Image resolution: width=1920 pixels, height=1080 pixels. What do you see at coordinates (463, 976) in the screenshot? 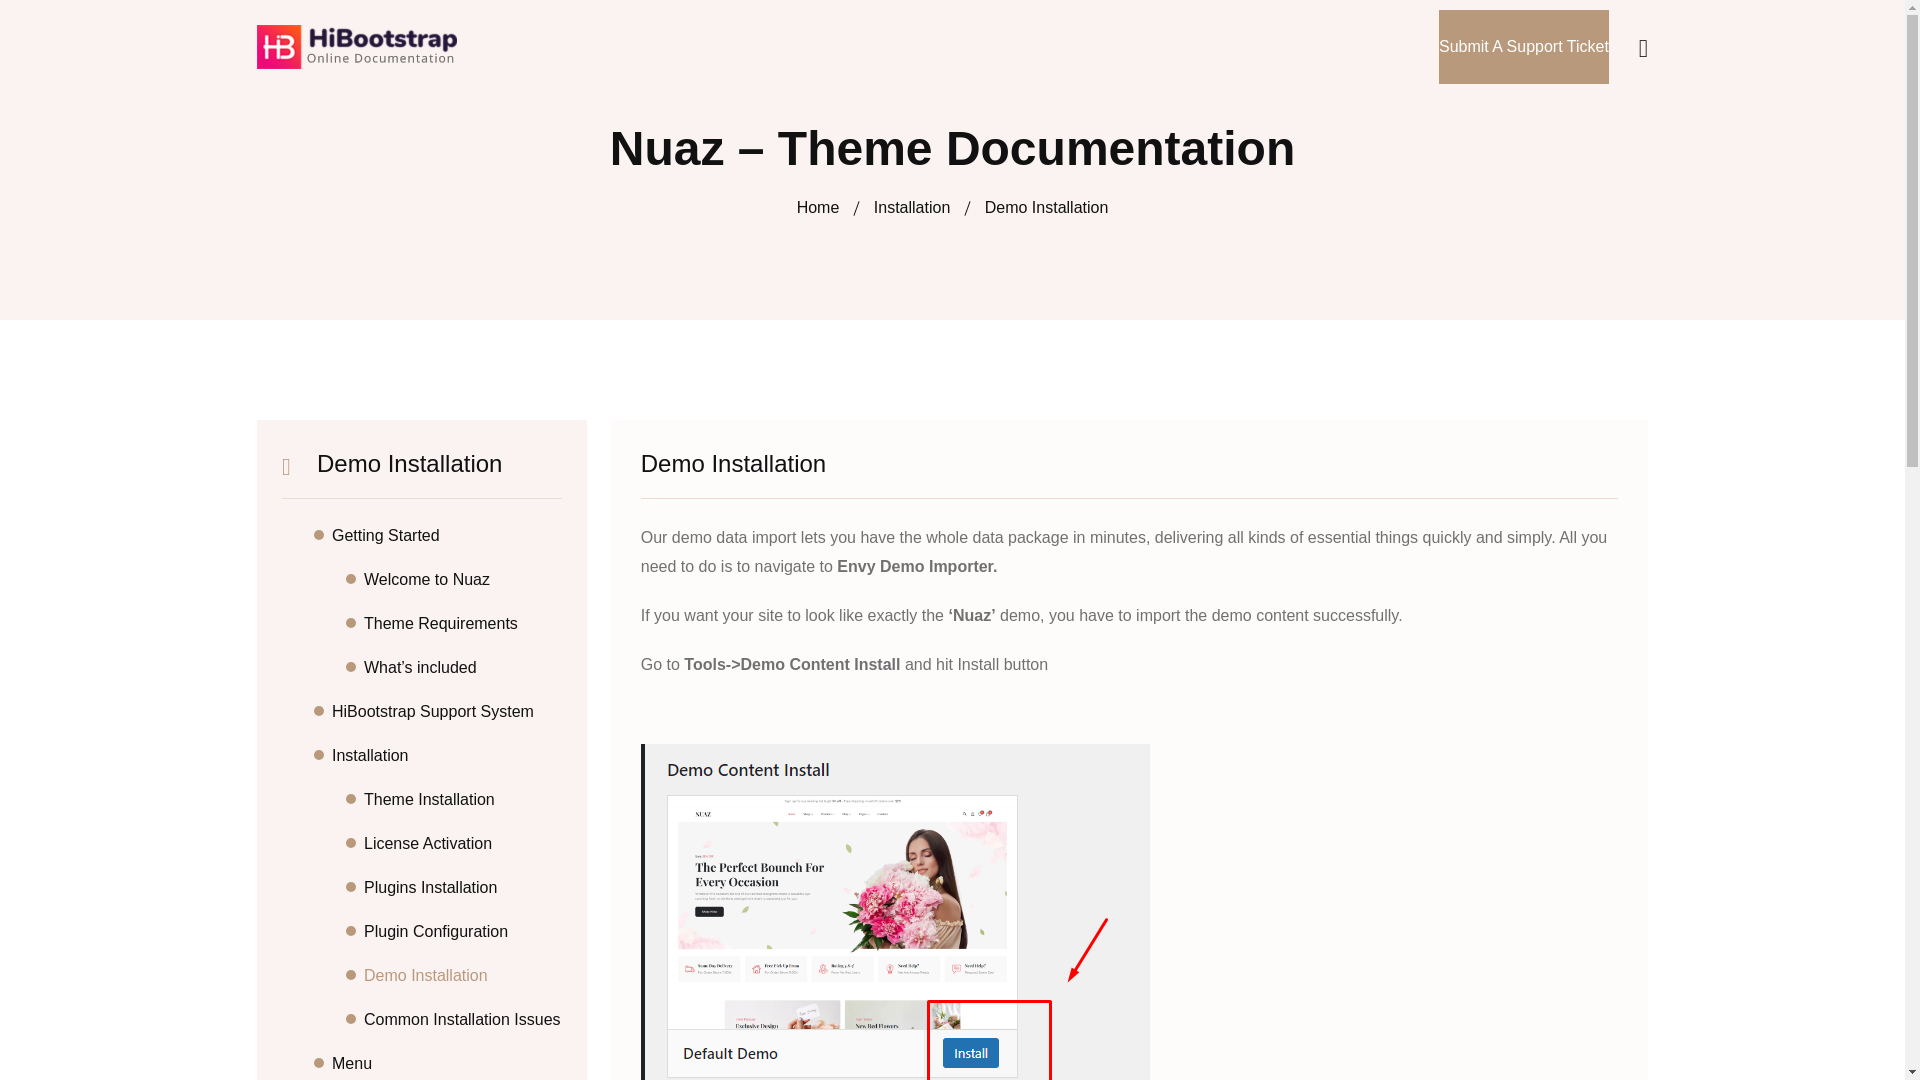
I see `Demo Installation` at bounding box center [463, 976].